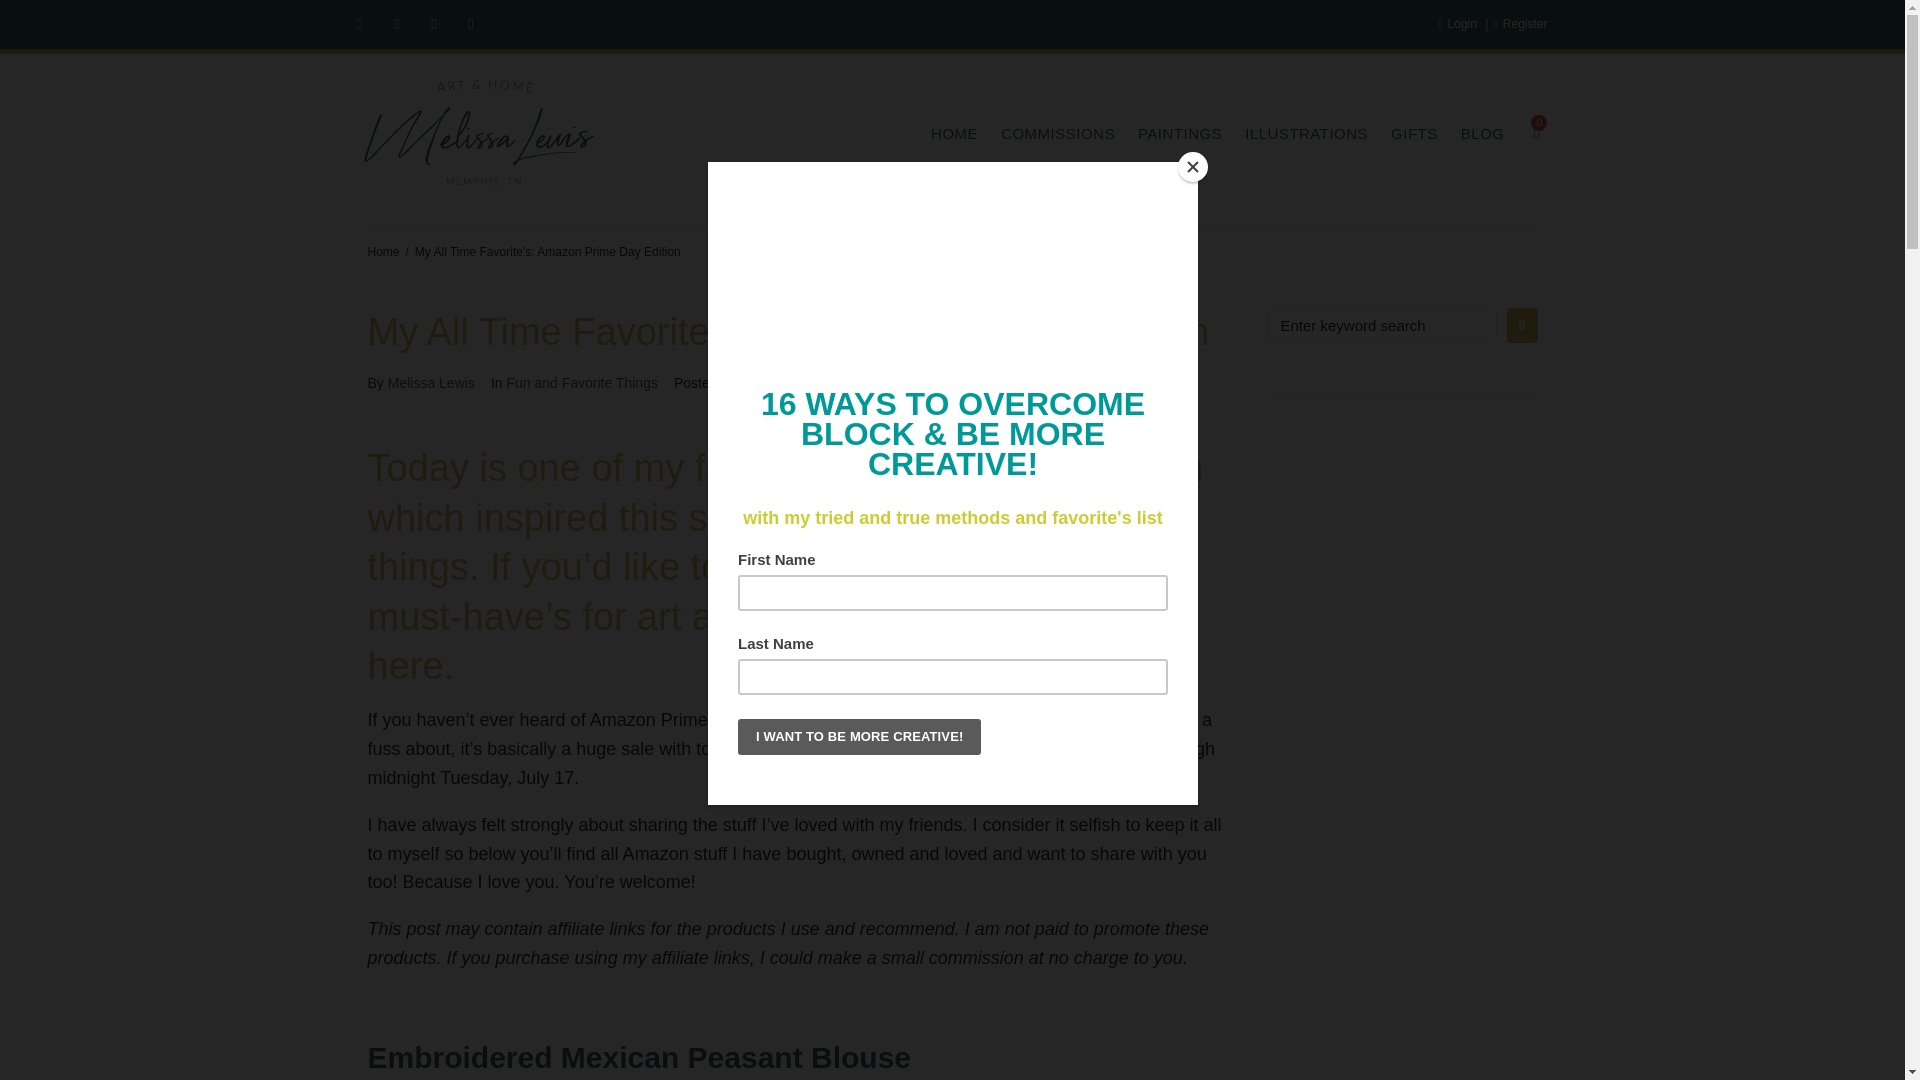 The height and width of the screenshot is (1080, 1920). I want to click on ILLUSTRATIONS, so click(1294, 134).